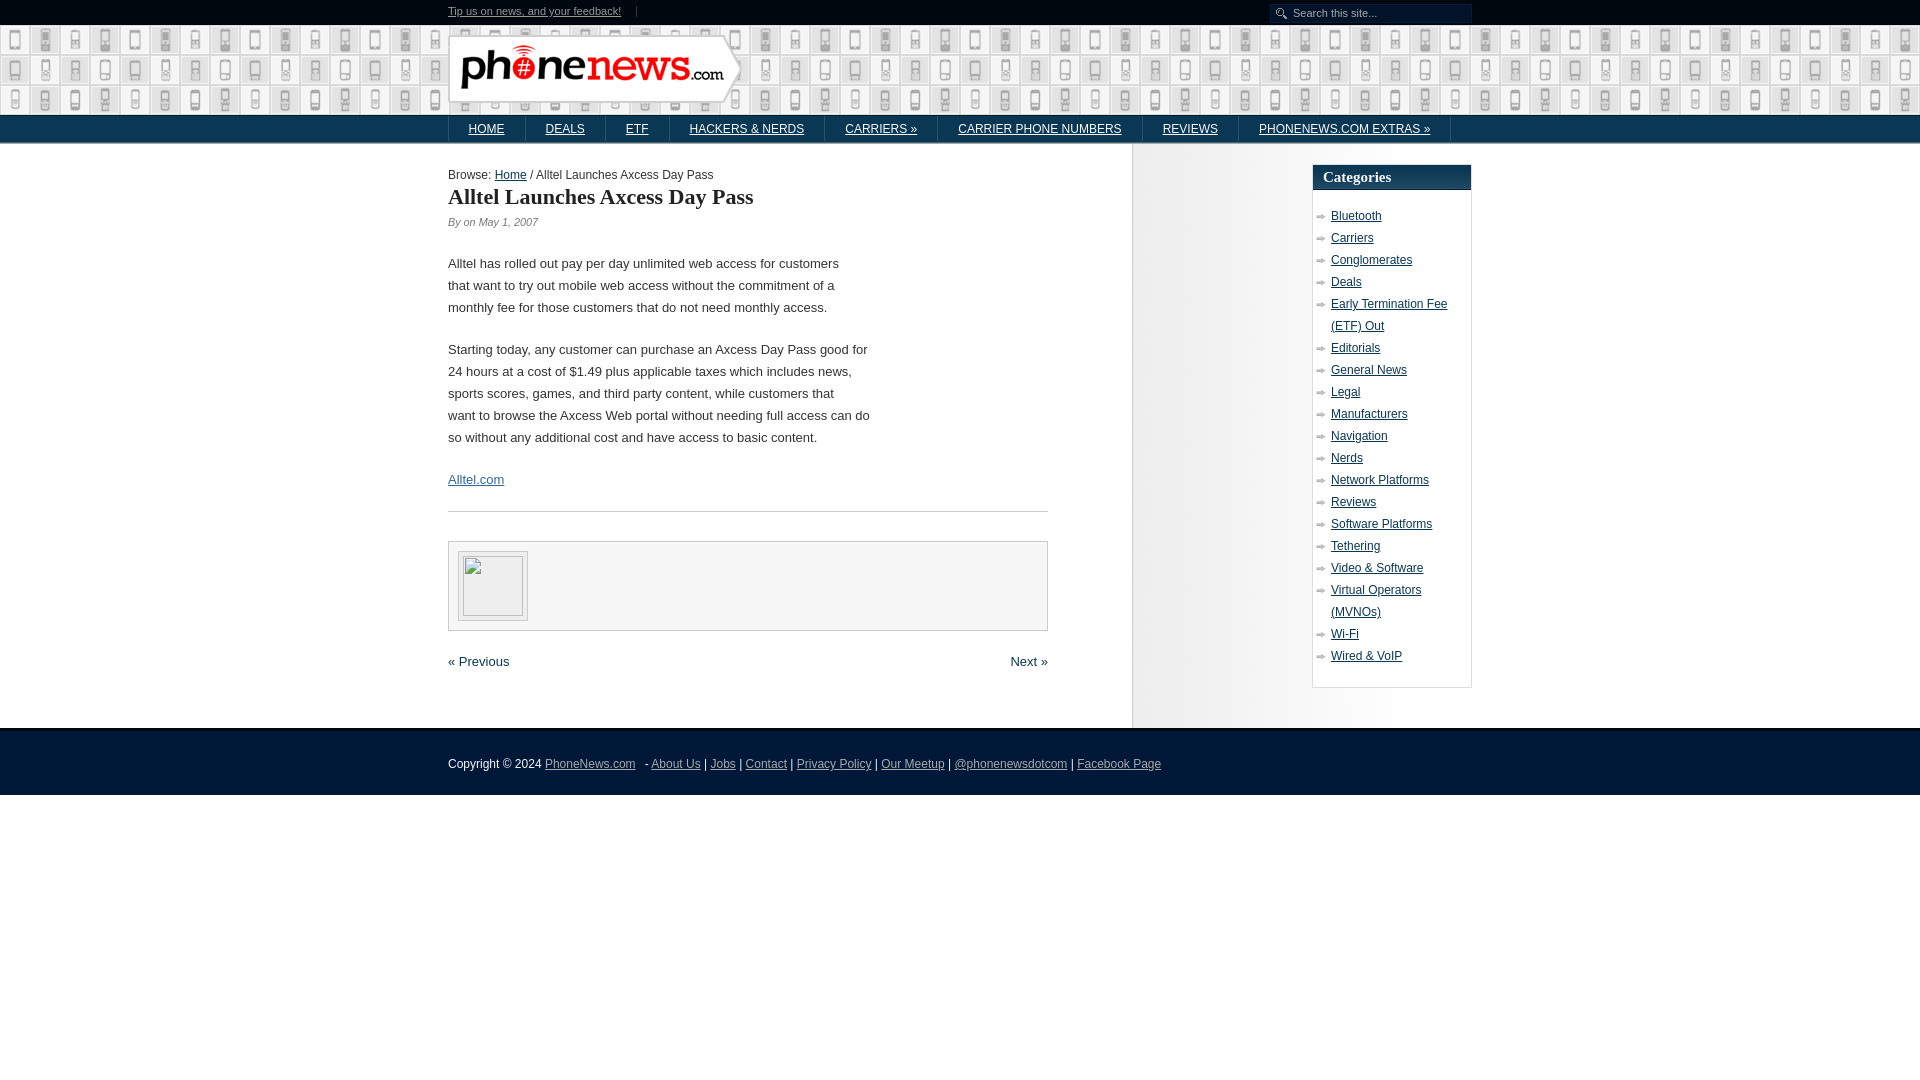 This screenshot has height=1080, width=1920. Describe the element at coordinates (1039, 128) in the screenshot. I see `CARRIER PHONE NUMBERS` at that location.